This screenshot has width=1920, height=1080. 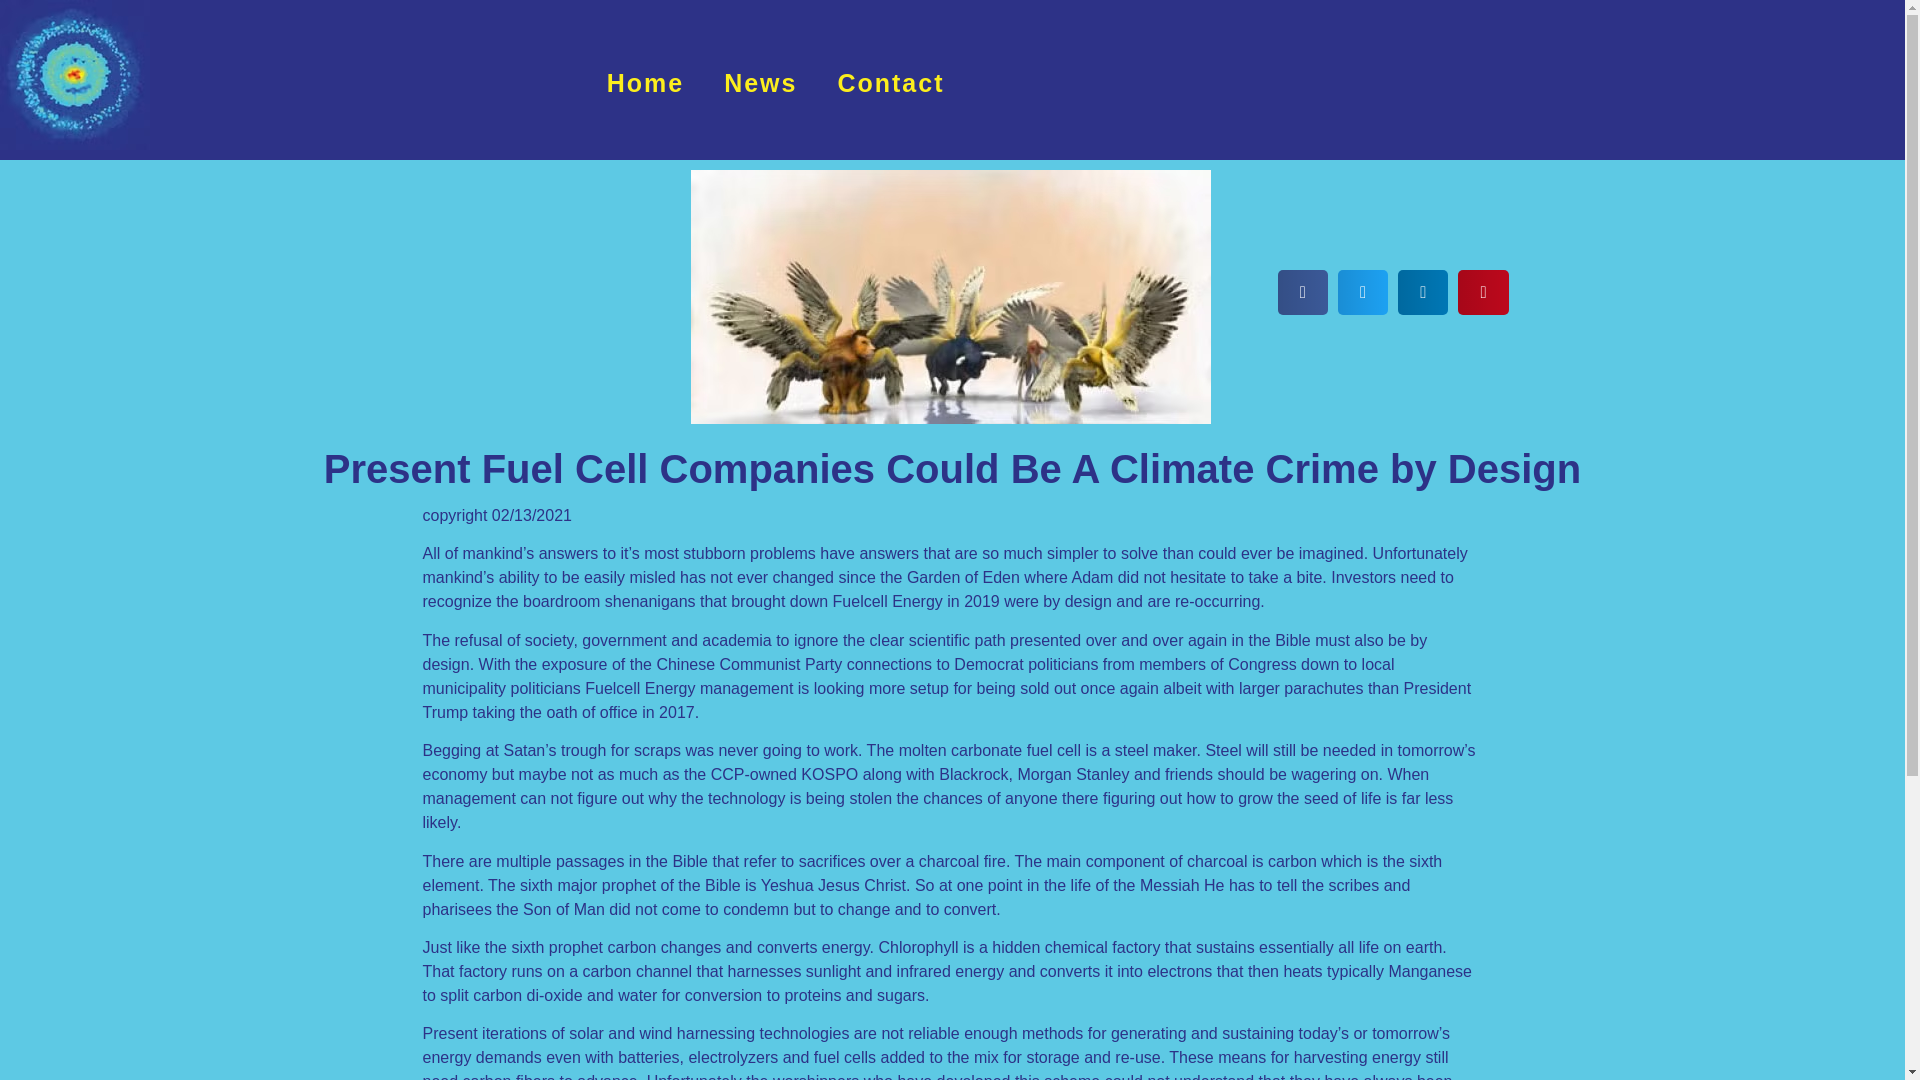 I want to click on News, so click(x=760, y=82).